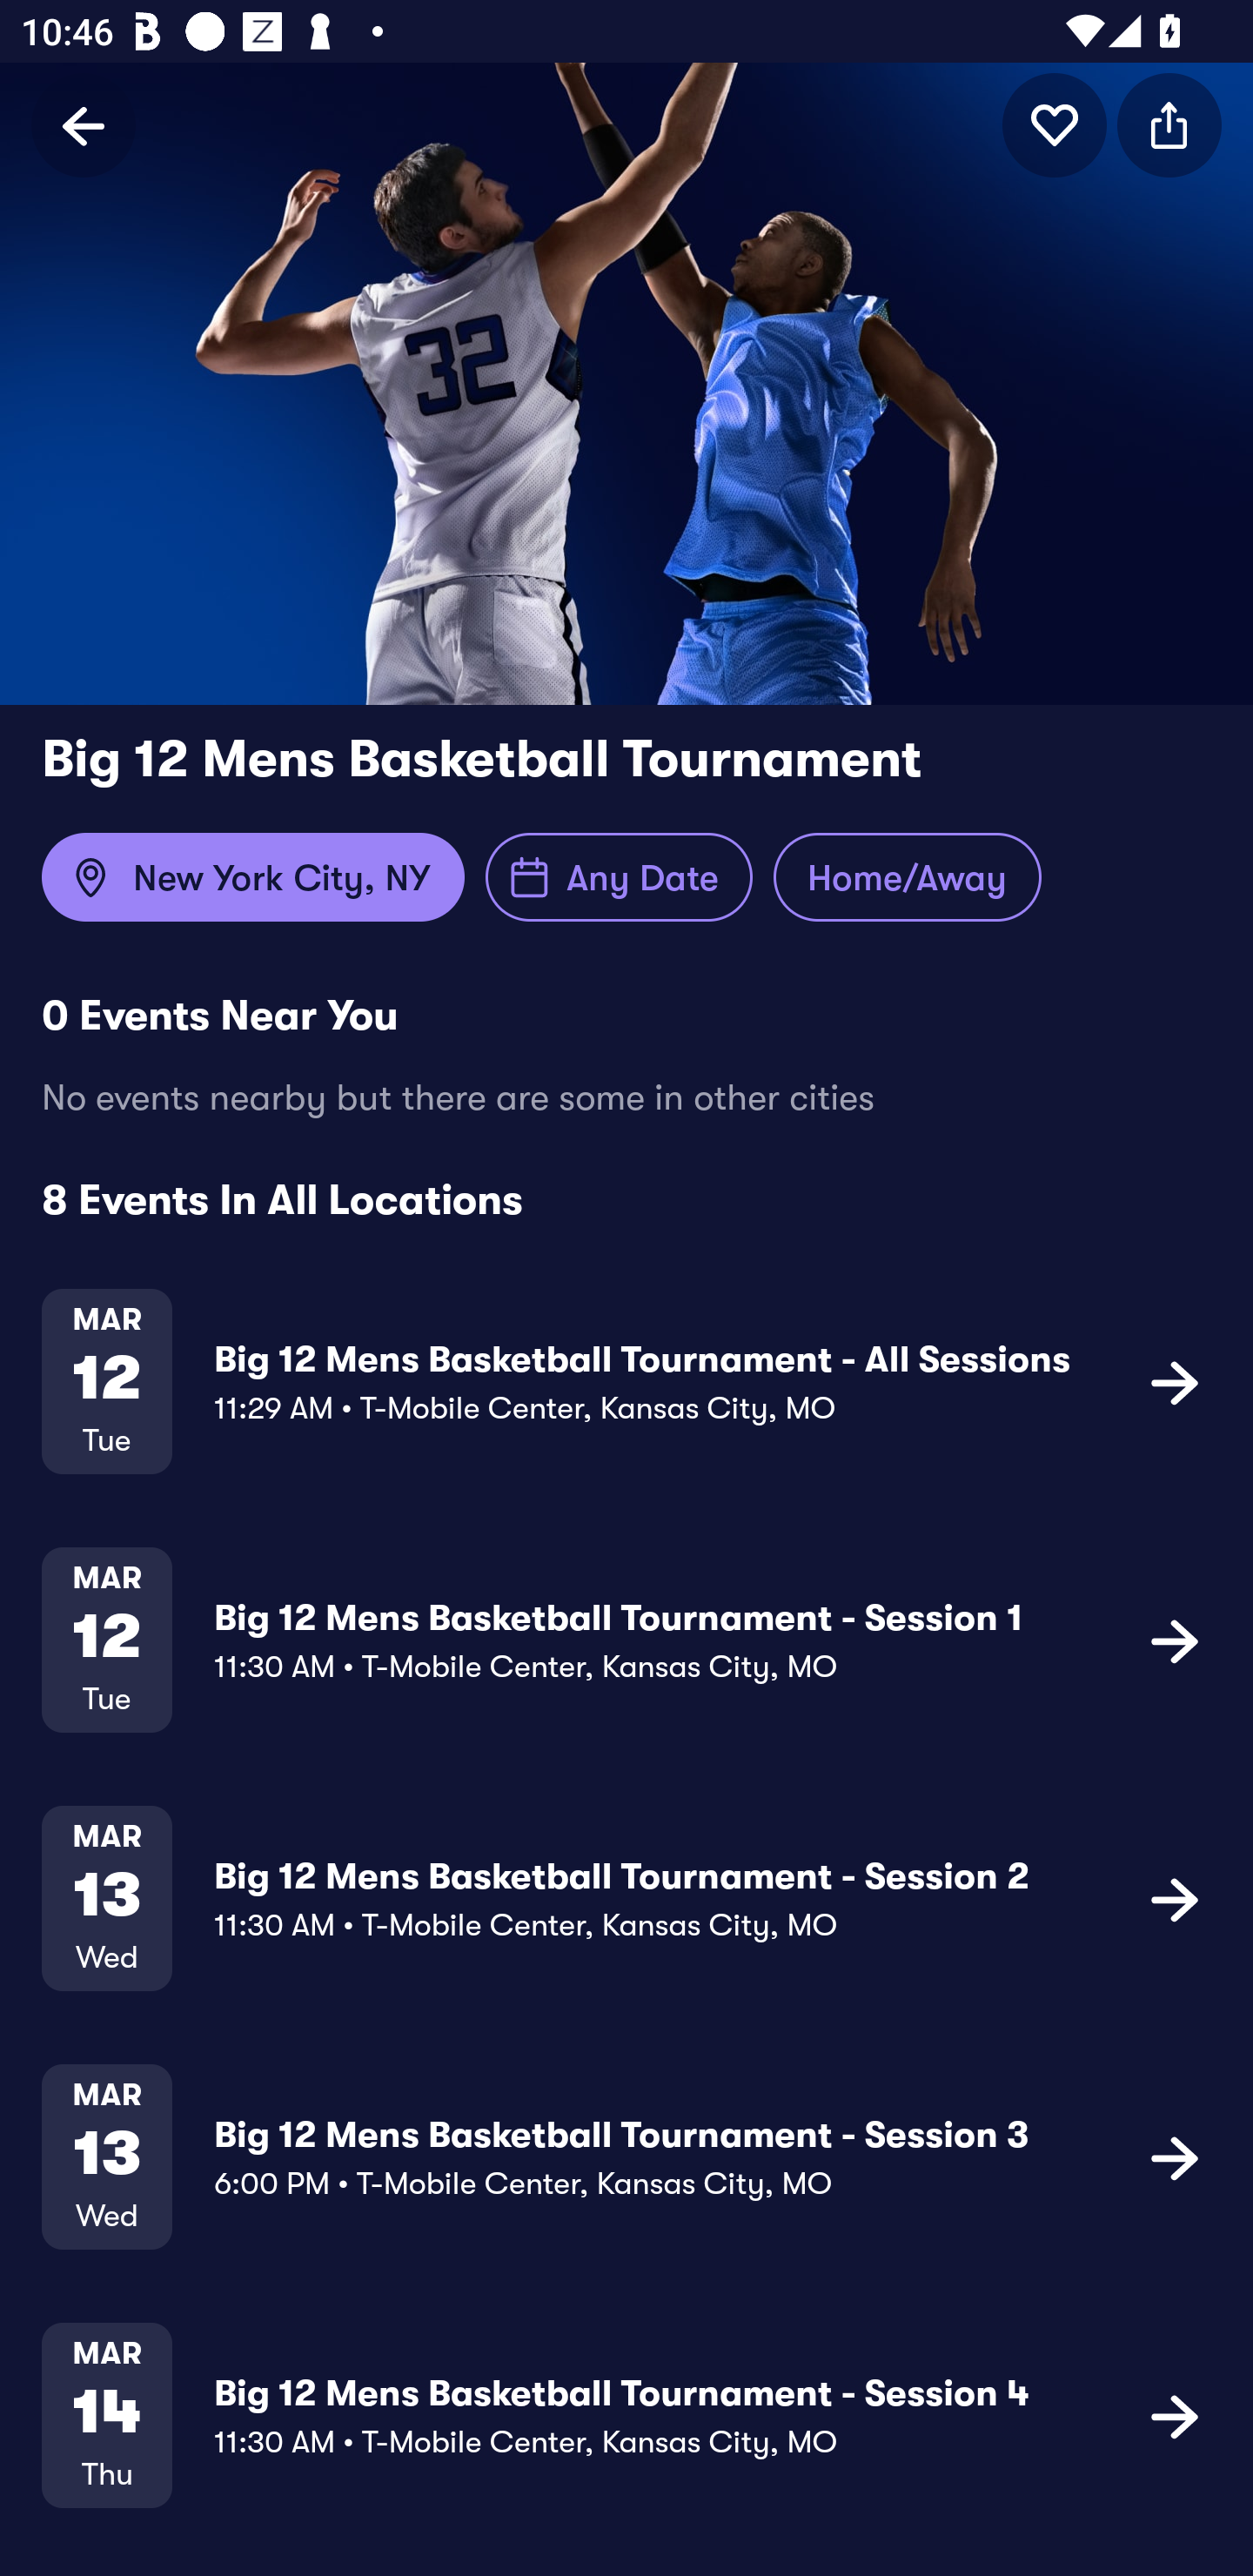 The image size is (1253, 2576). I want to click on Back, so click(84, 124).